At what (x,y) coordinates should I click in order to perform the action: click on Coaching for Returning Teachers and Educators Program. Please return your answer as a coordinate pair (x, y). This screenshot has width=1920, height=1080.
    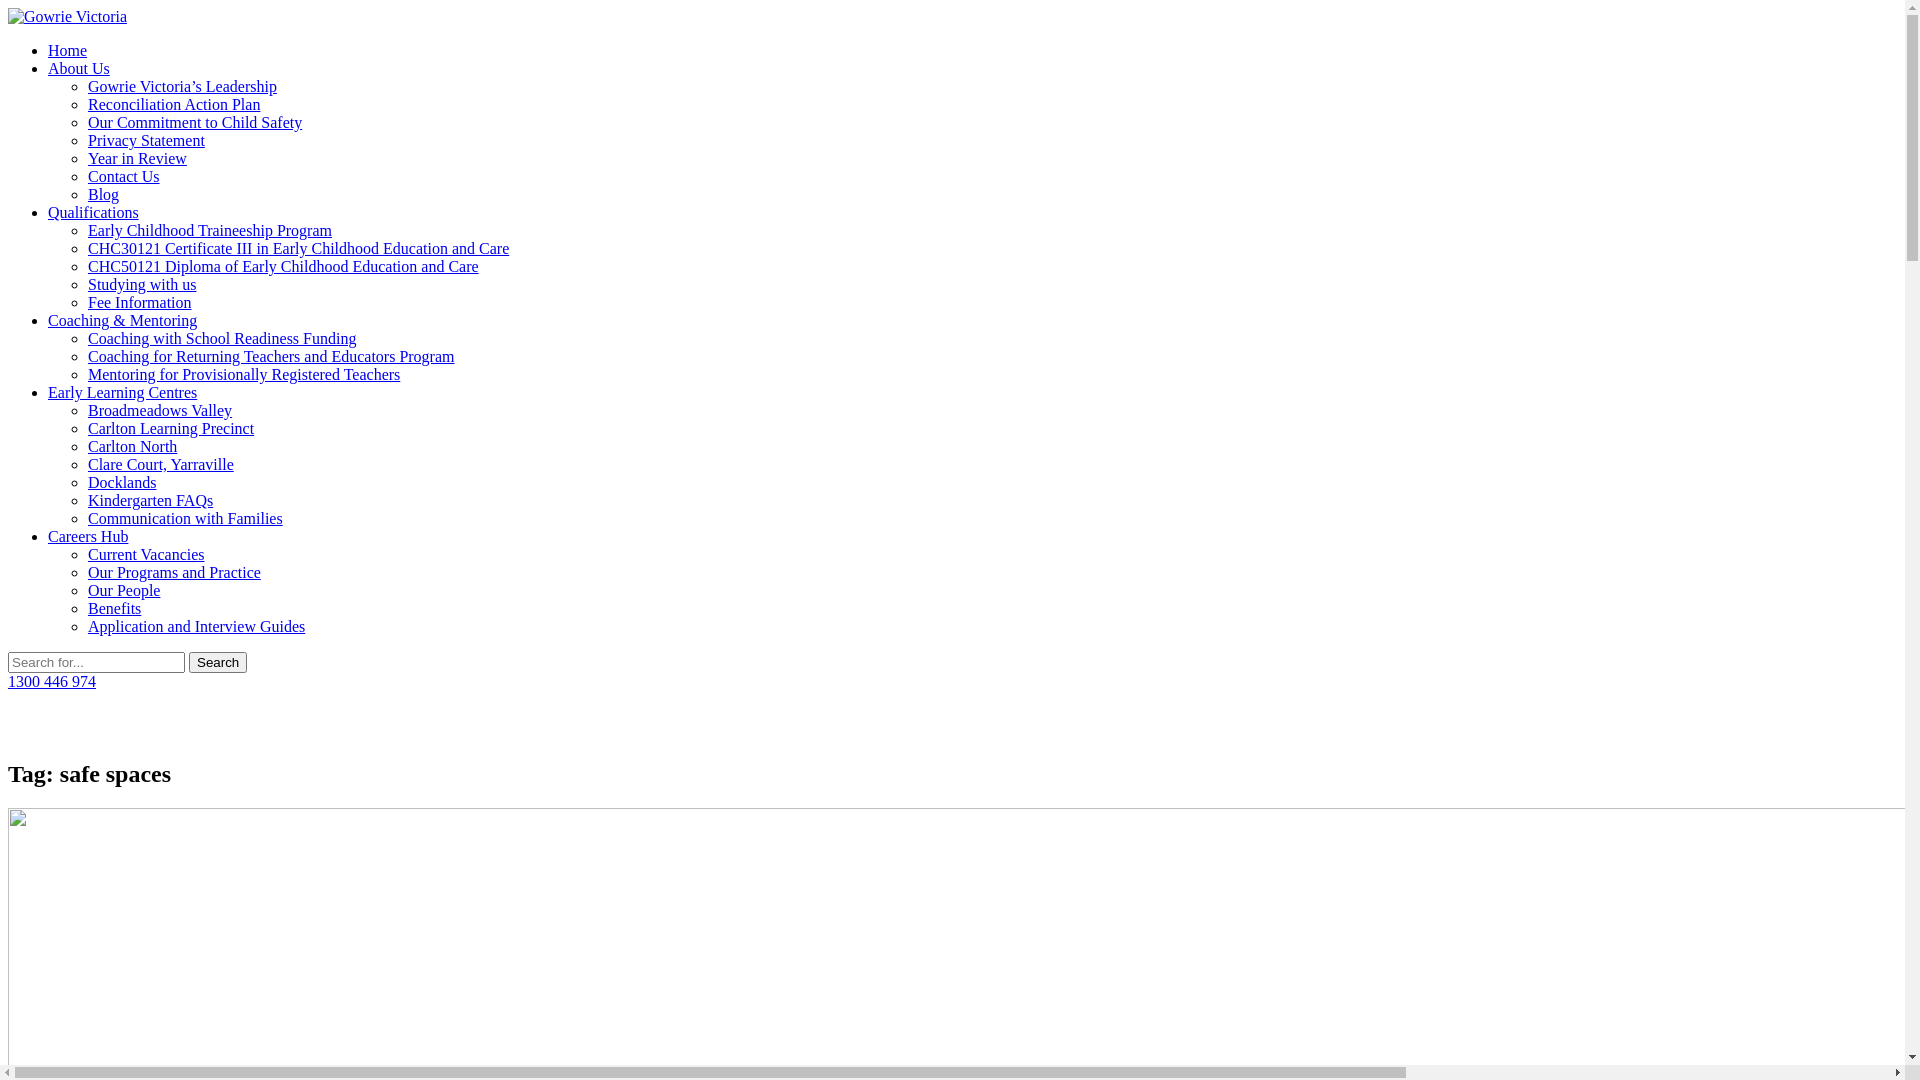
    Looking at the image, I should click on (271, 356).